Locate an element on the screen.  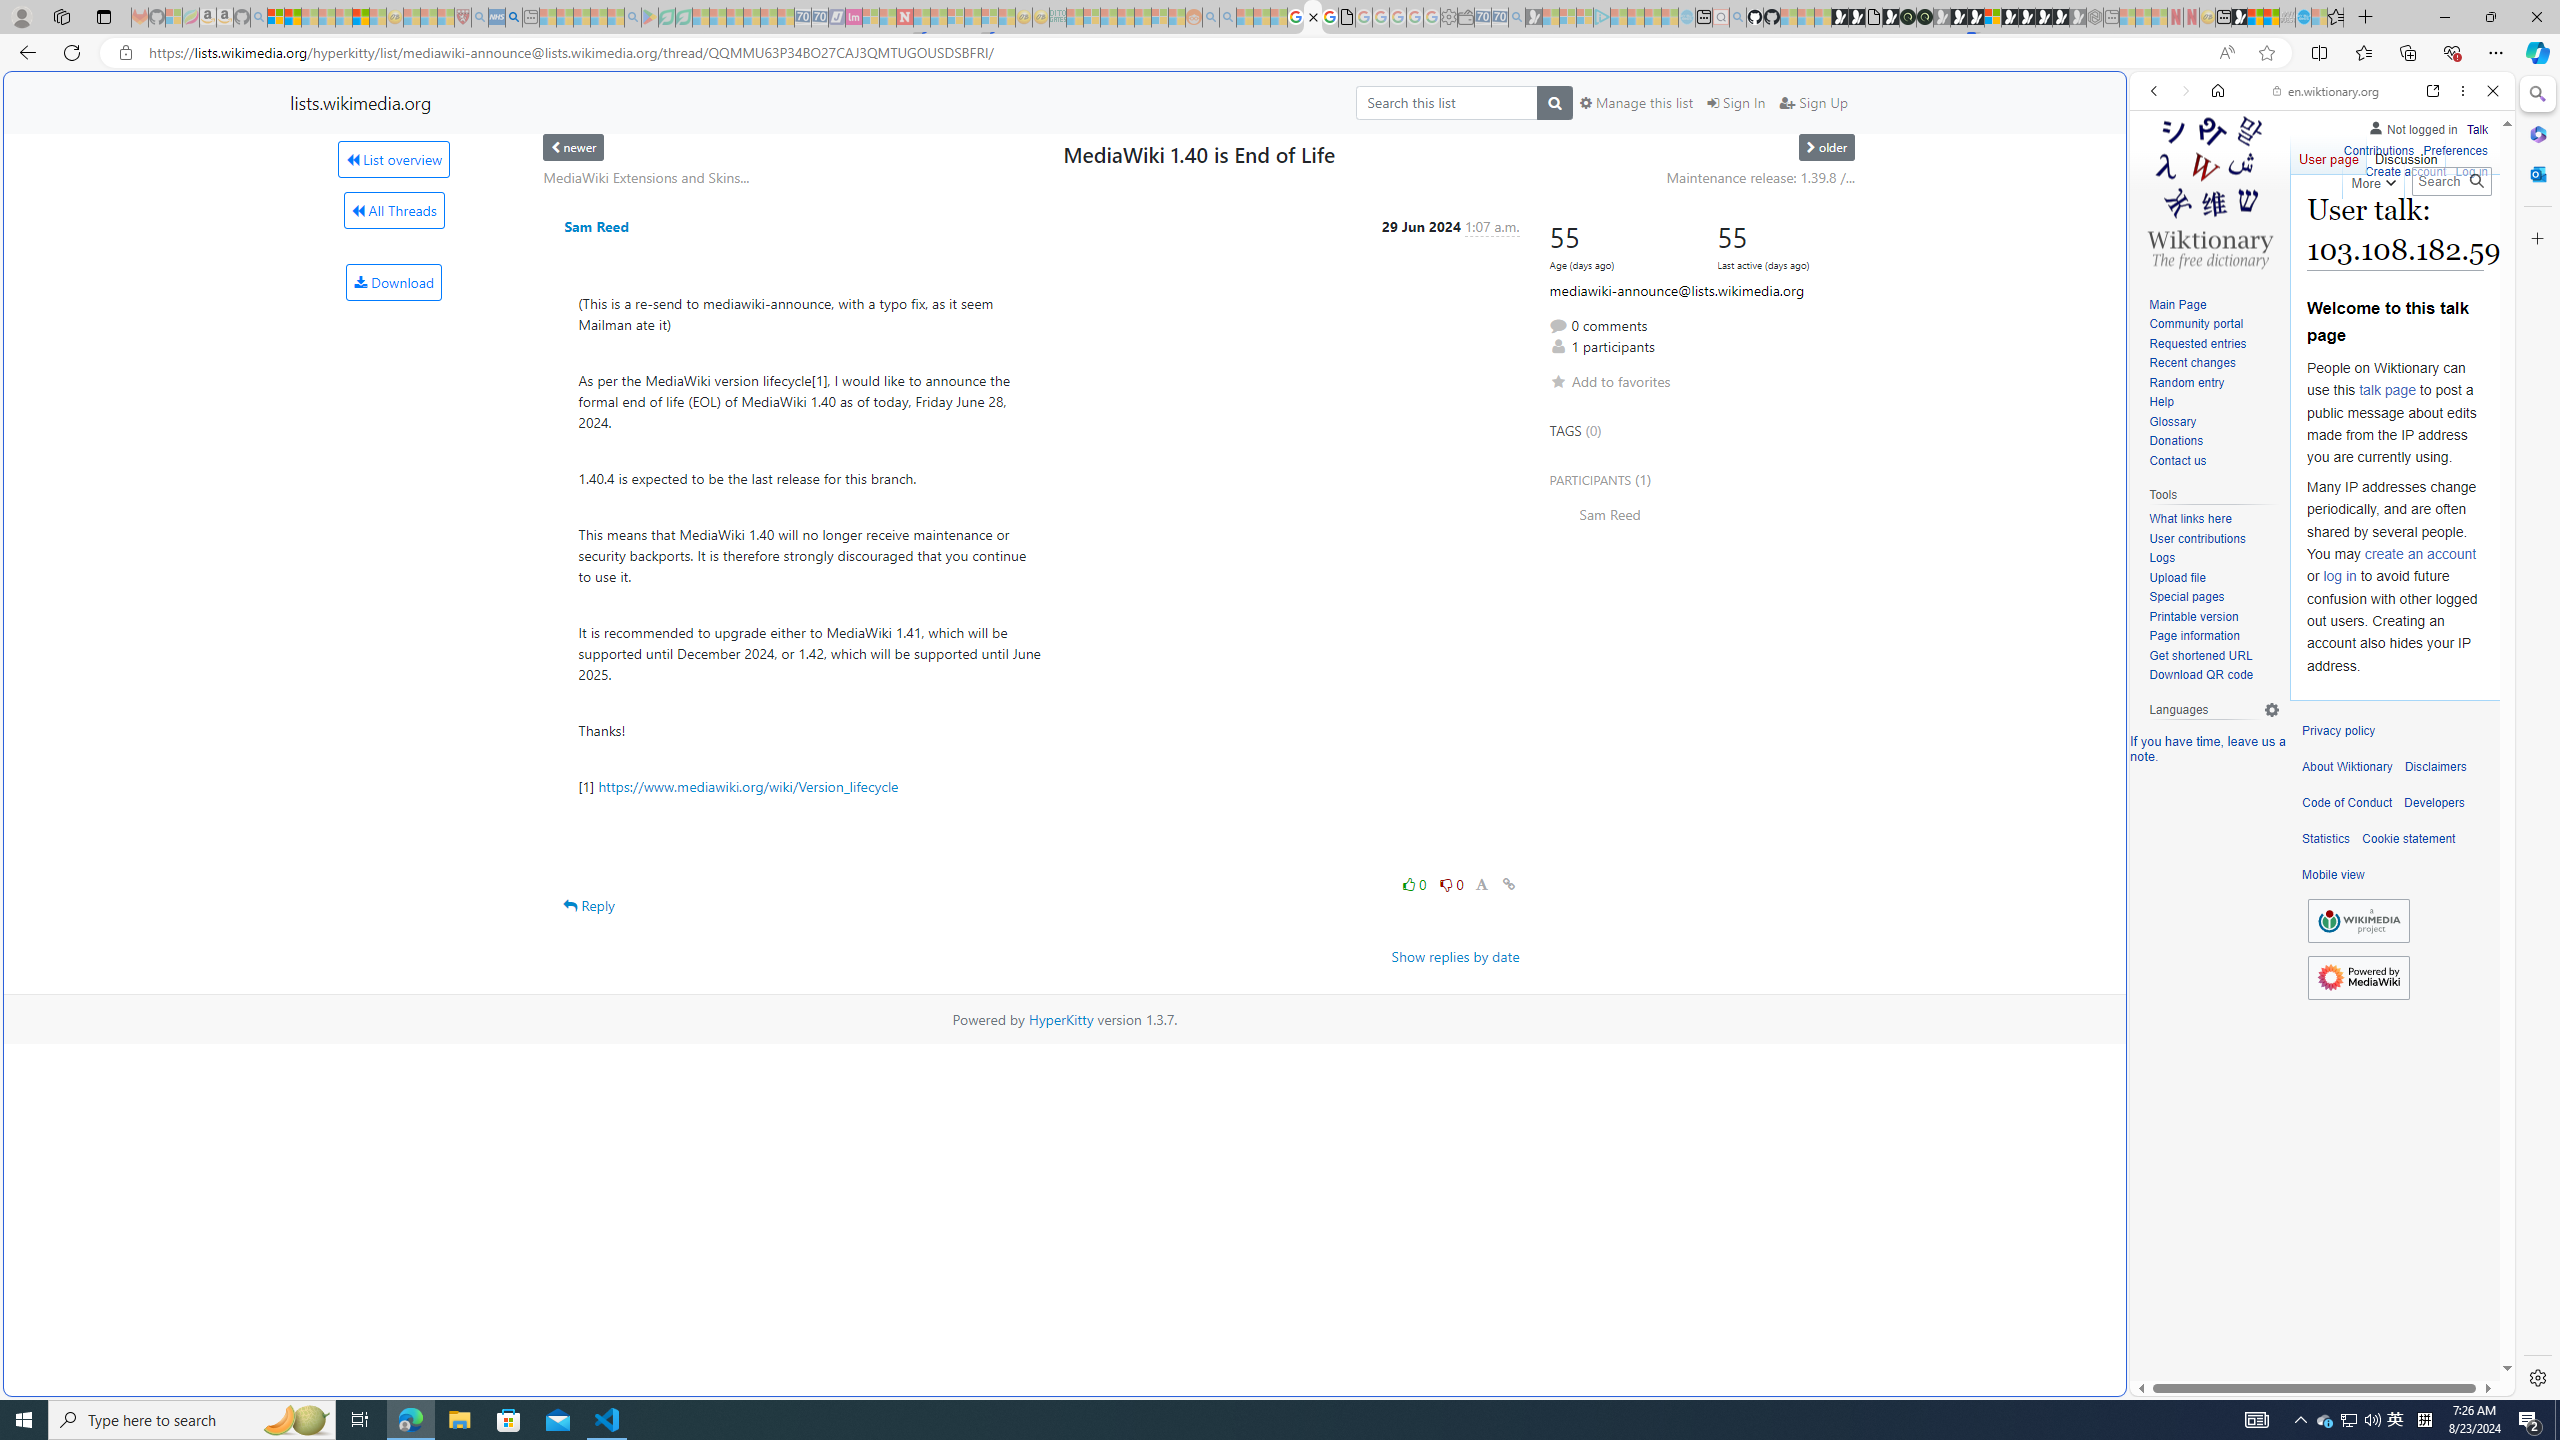
Kinda Frugal - MSN - Sleeping is located at coordinates (1142, 17).